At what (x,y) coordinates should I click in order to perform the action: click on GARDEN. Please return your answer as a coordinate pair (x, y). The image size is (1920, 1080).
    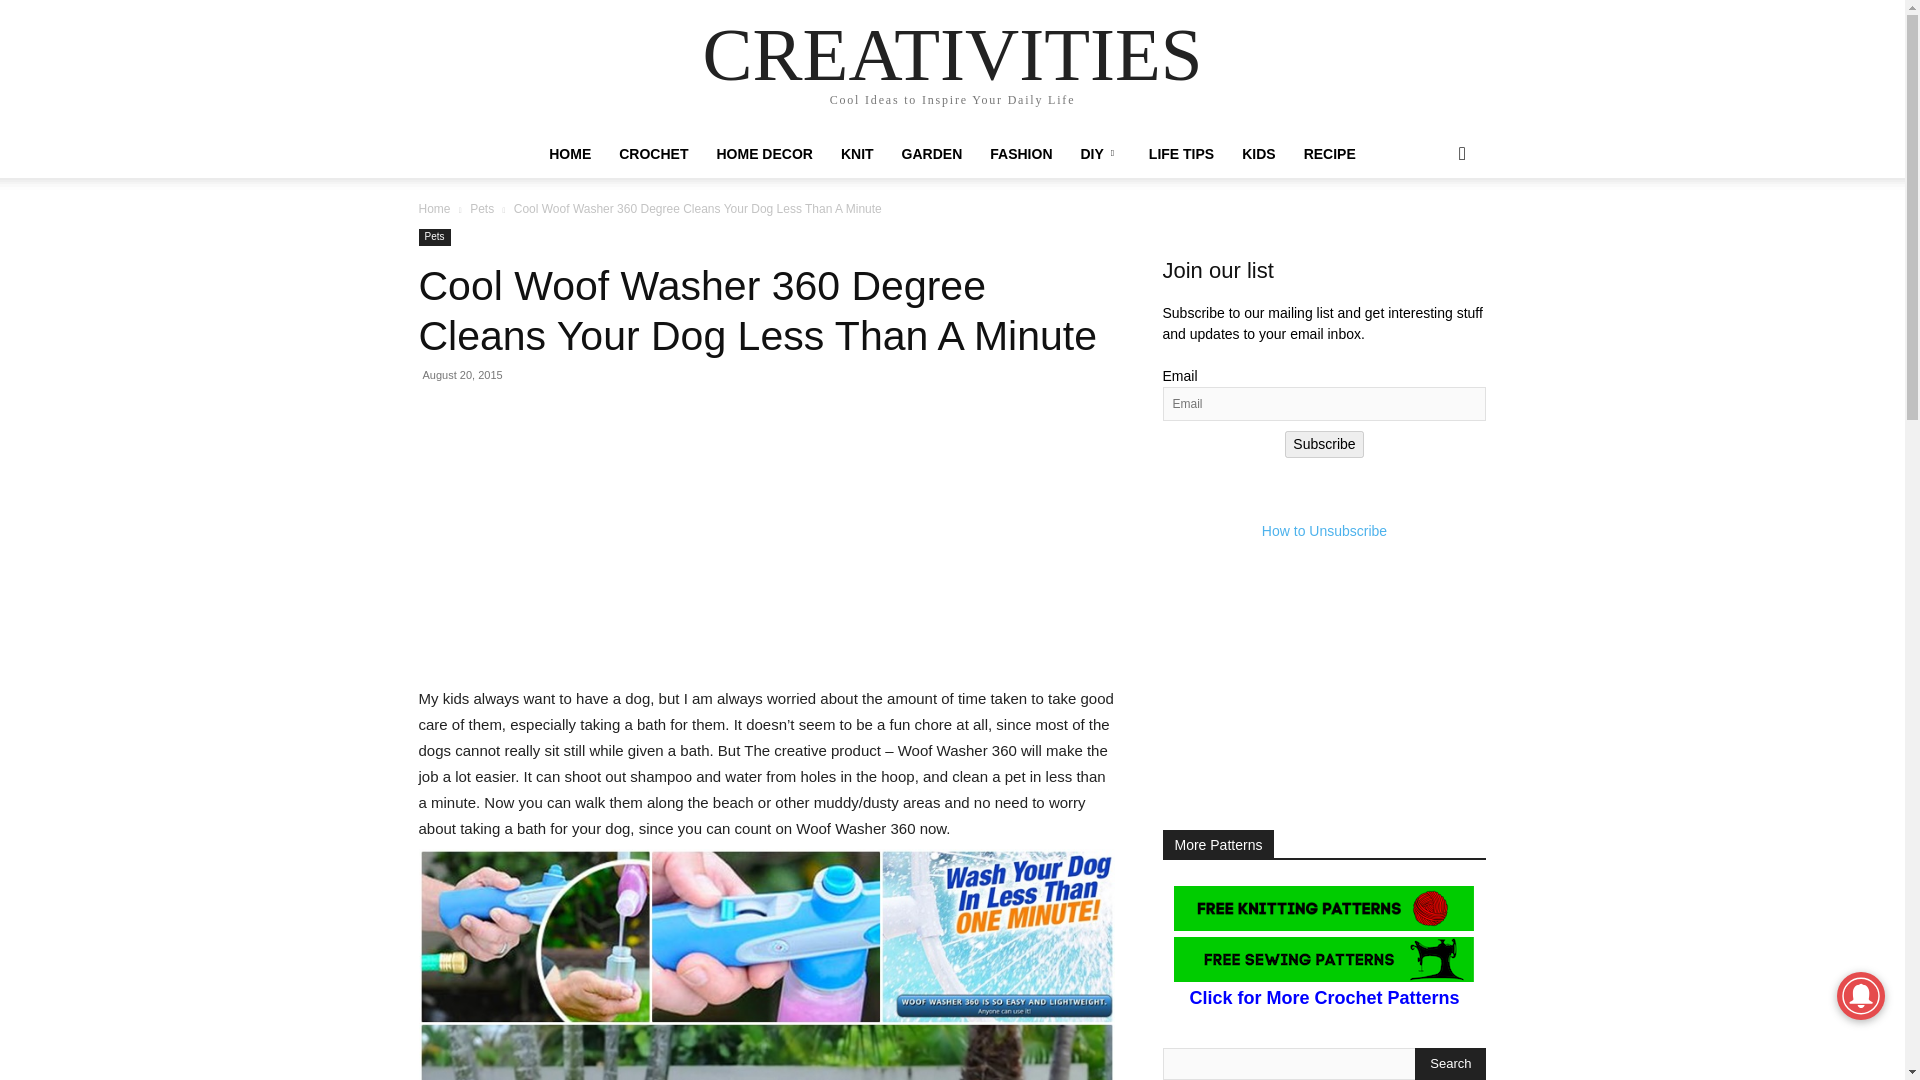
    Looking at the image, I should click on (932, 154).